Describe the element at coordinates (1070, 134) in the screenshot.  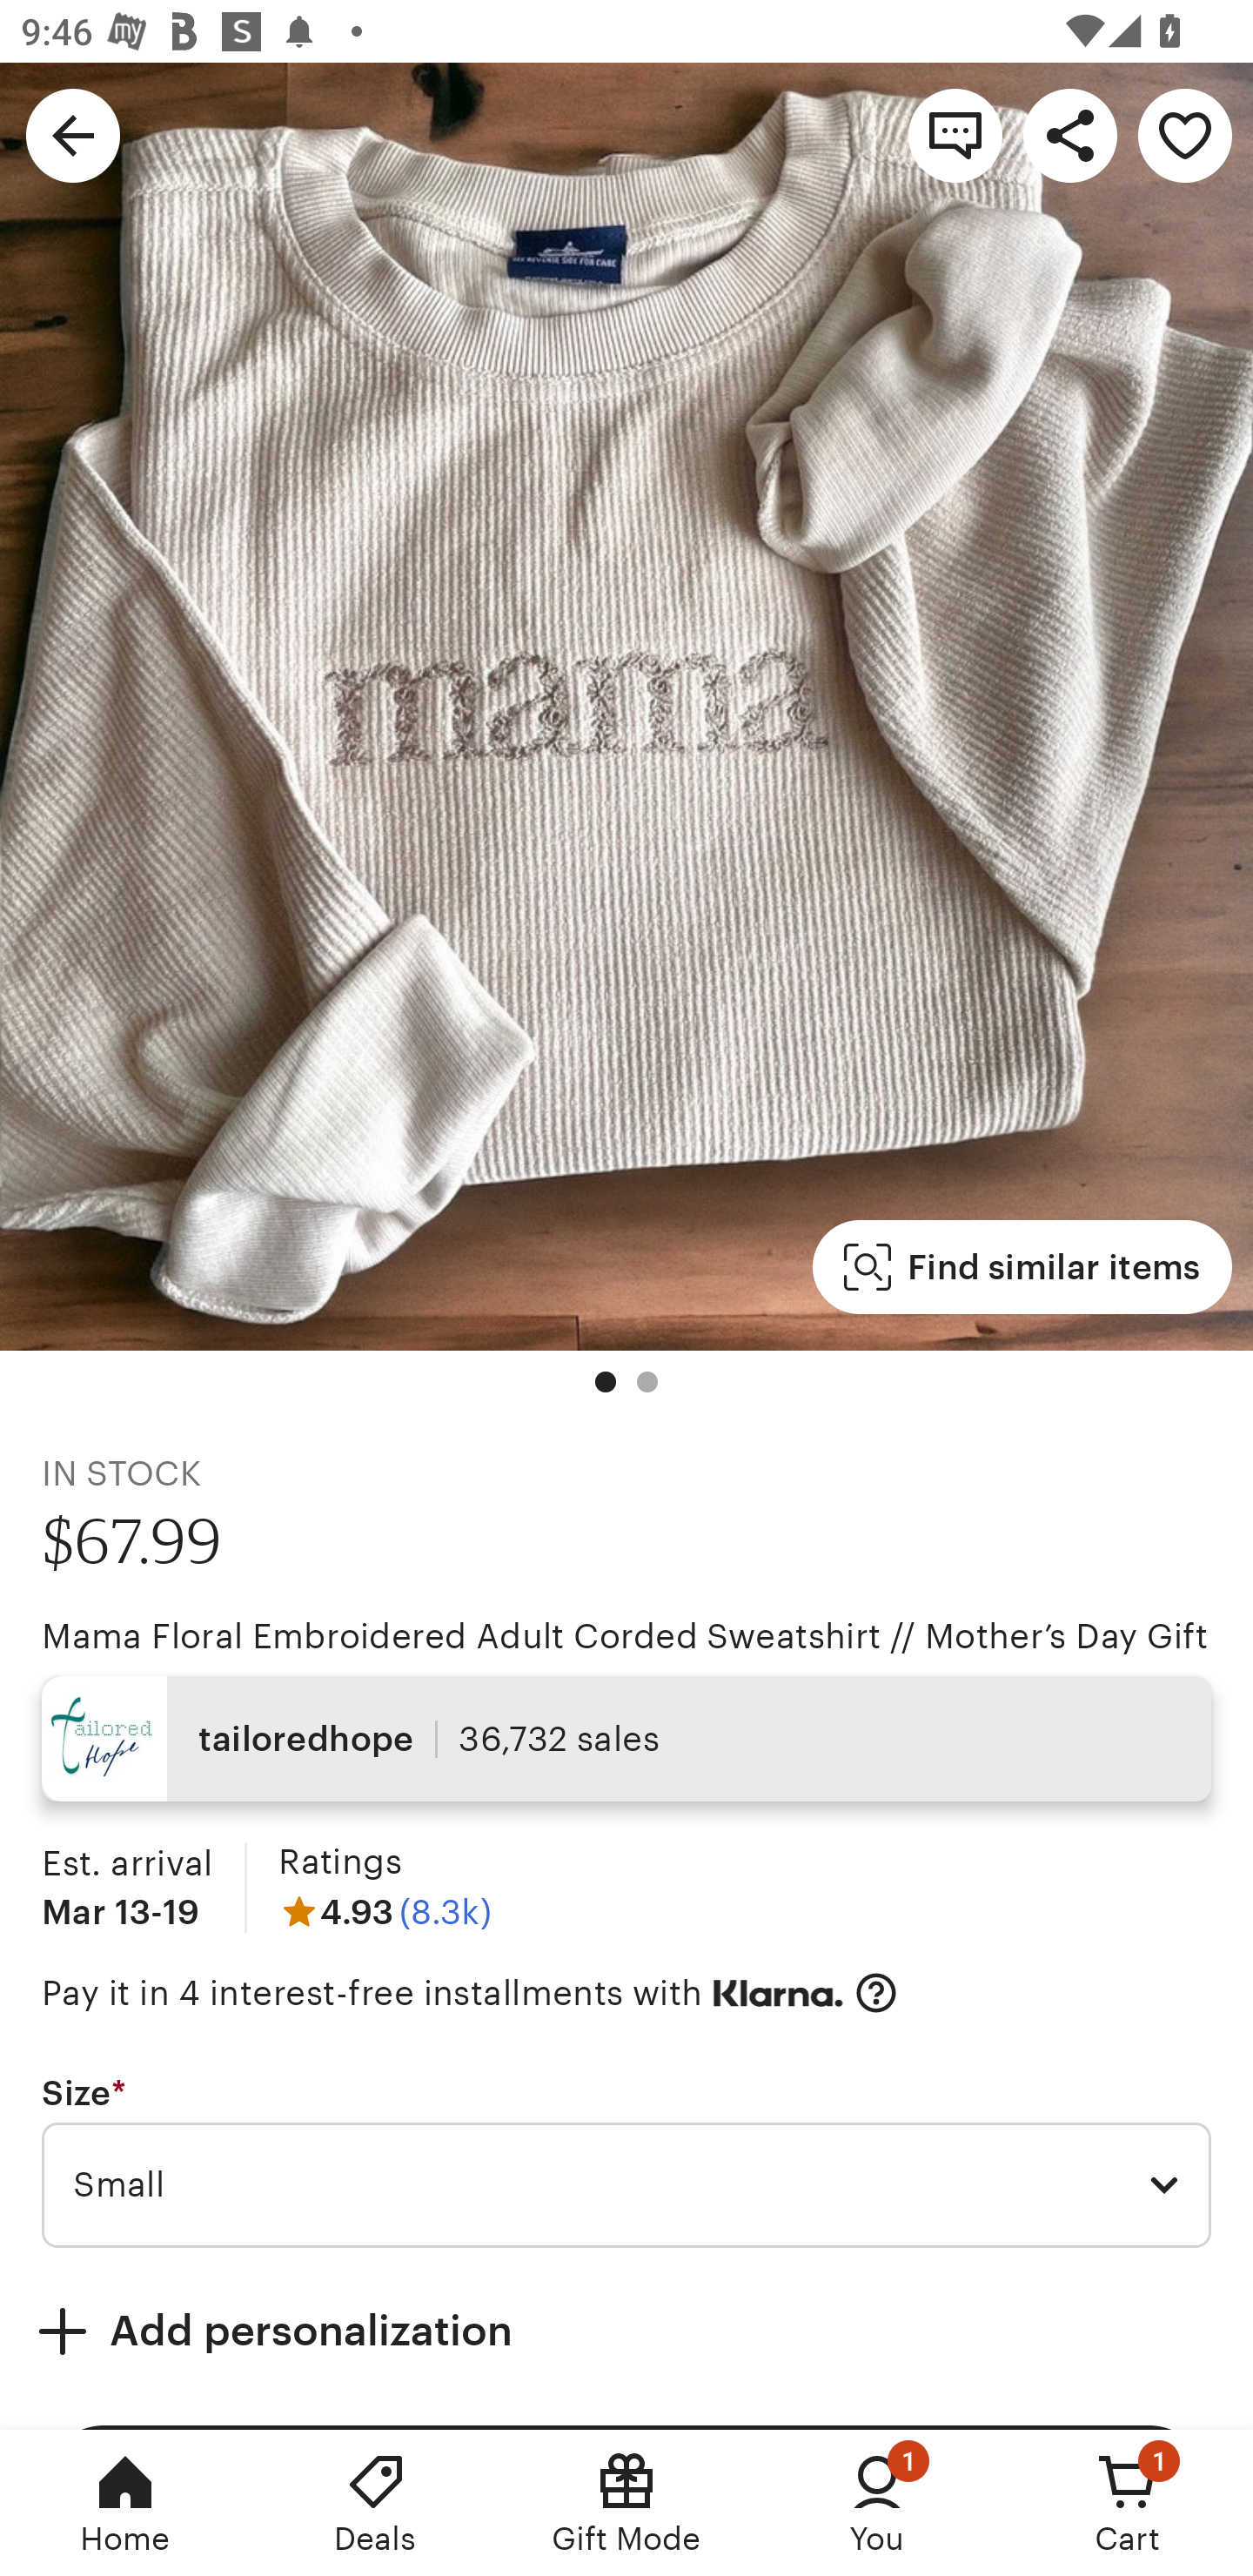
I see `Share` at that location.